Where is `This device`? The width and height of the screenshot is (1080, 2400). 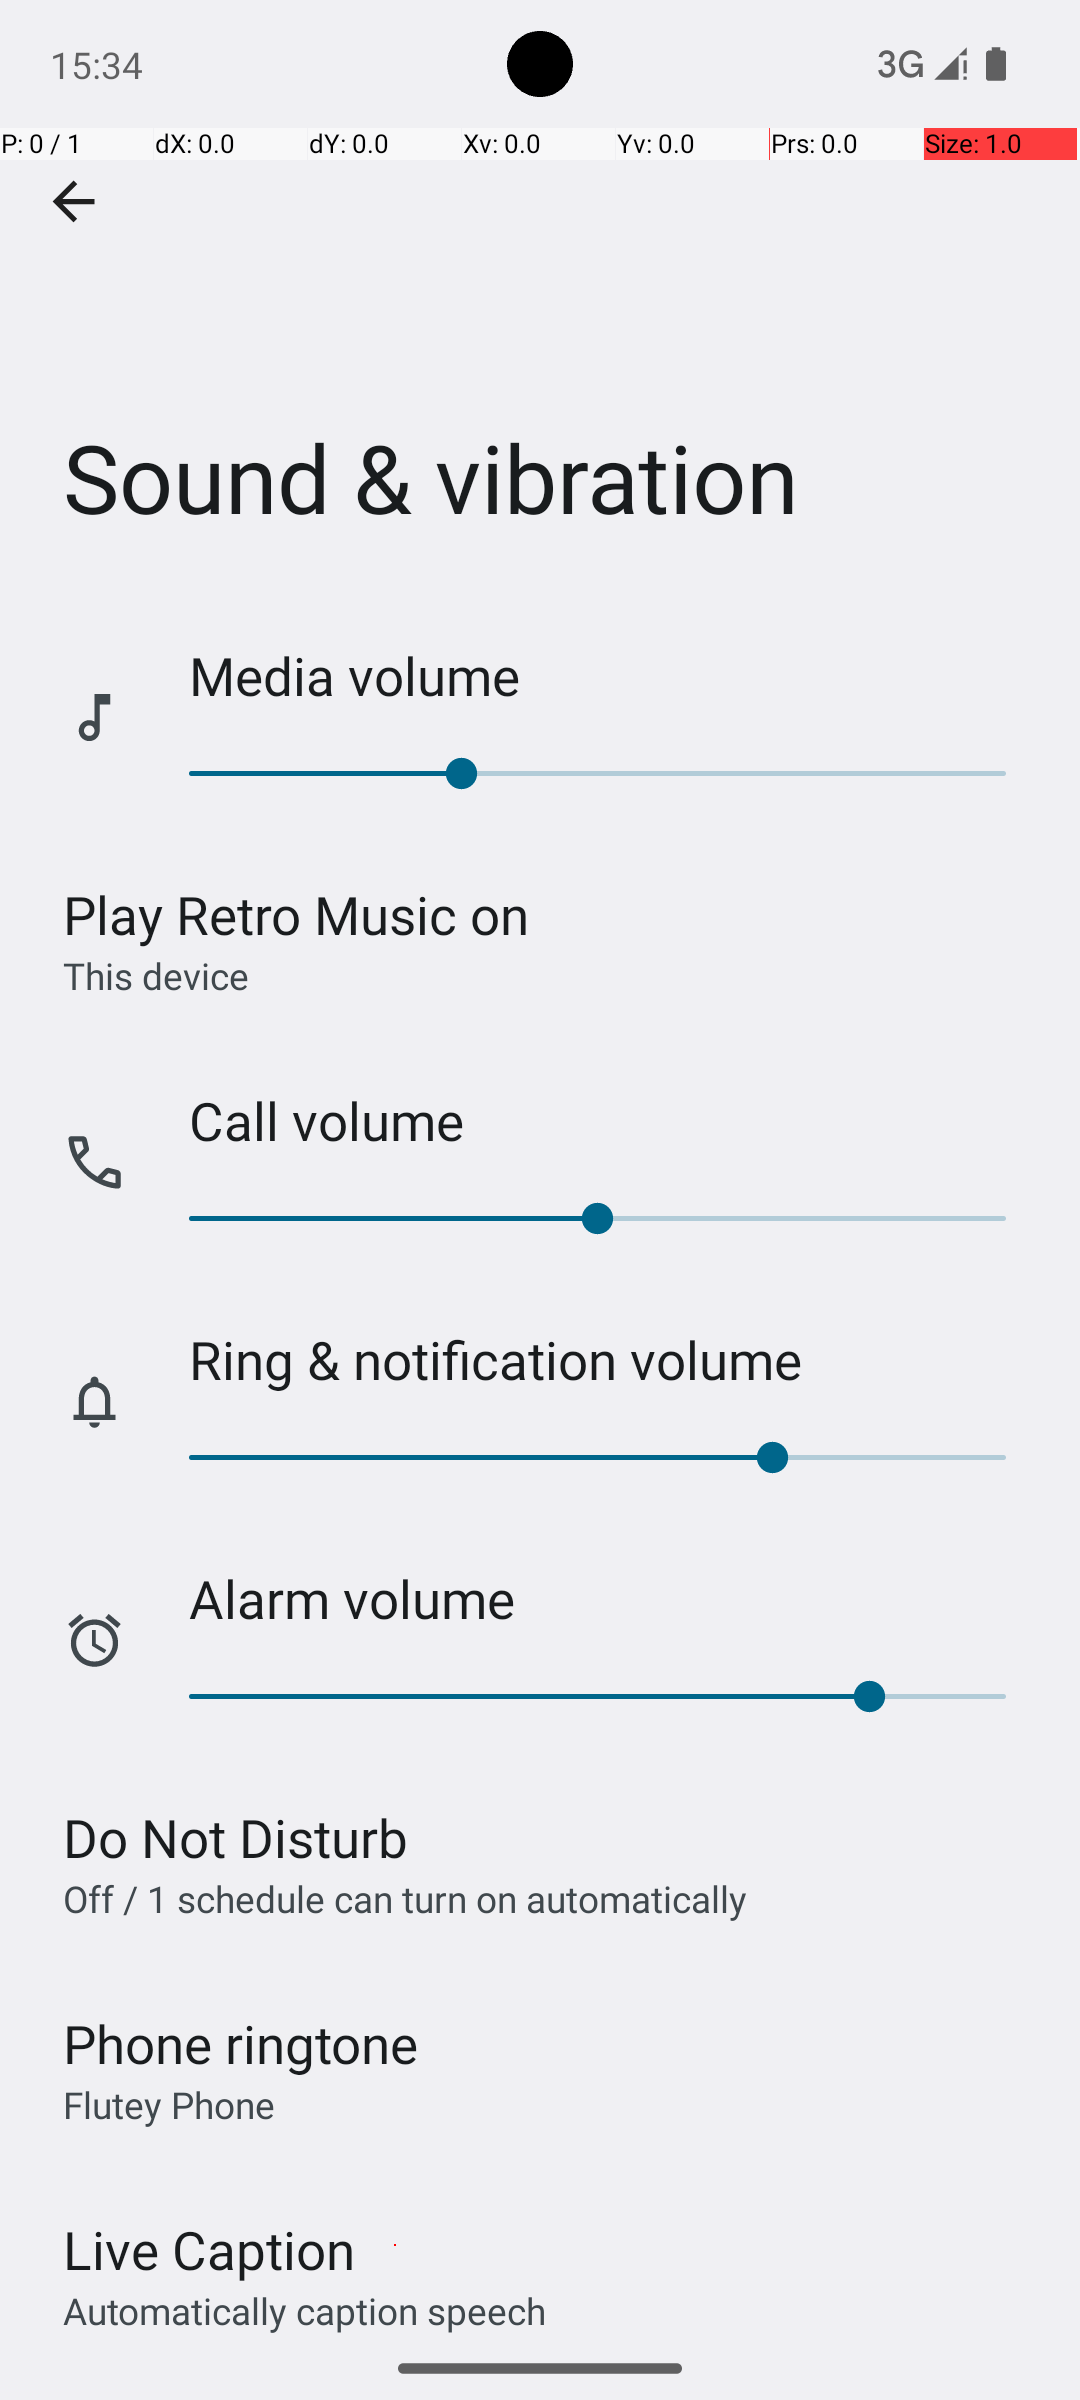
This device is located at coordinates (156, 975).